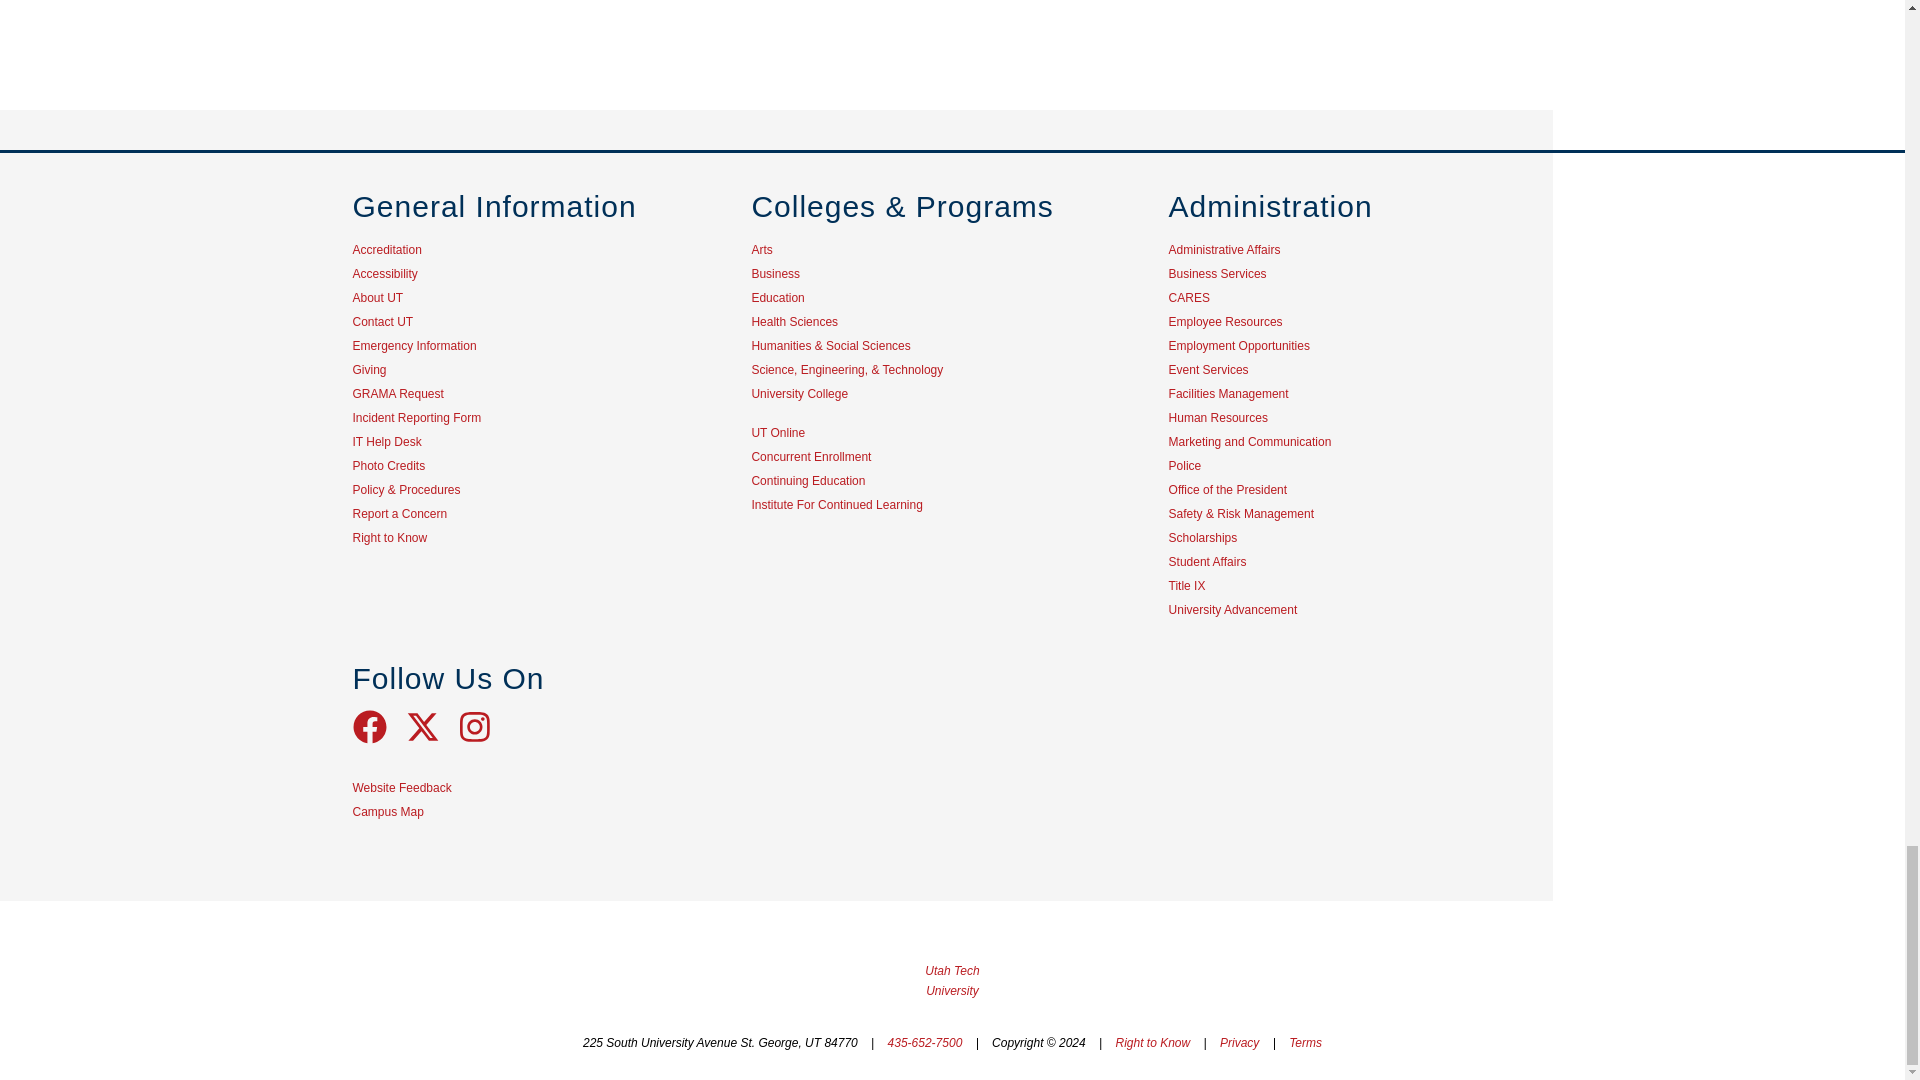 This screenshot has height=1080, width=1920. What do you see at coordinates (378, 738) in the screenshot?
I see `Visit our Facebook page` at bounding box center [378, 738].